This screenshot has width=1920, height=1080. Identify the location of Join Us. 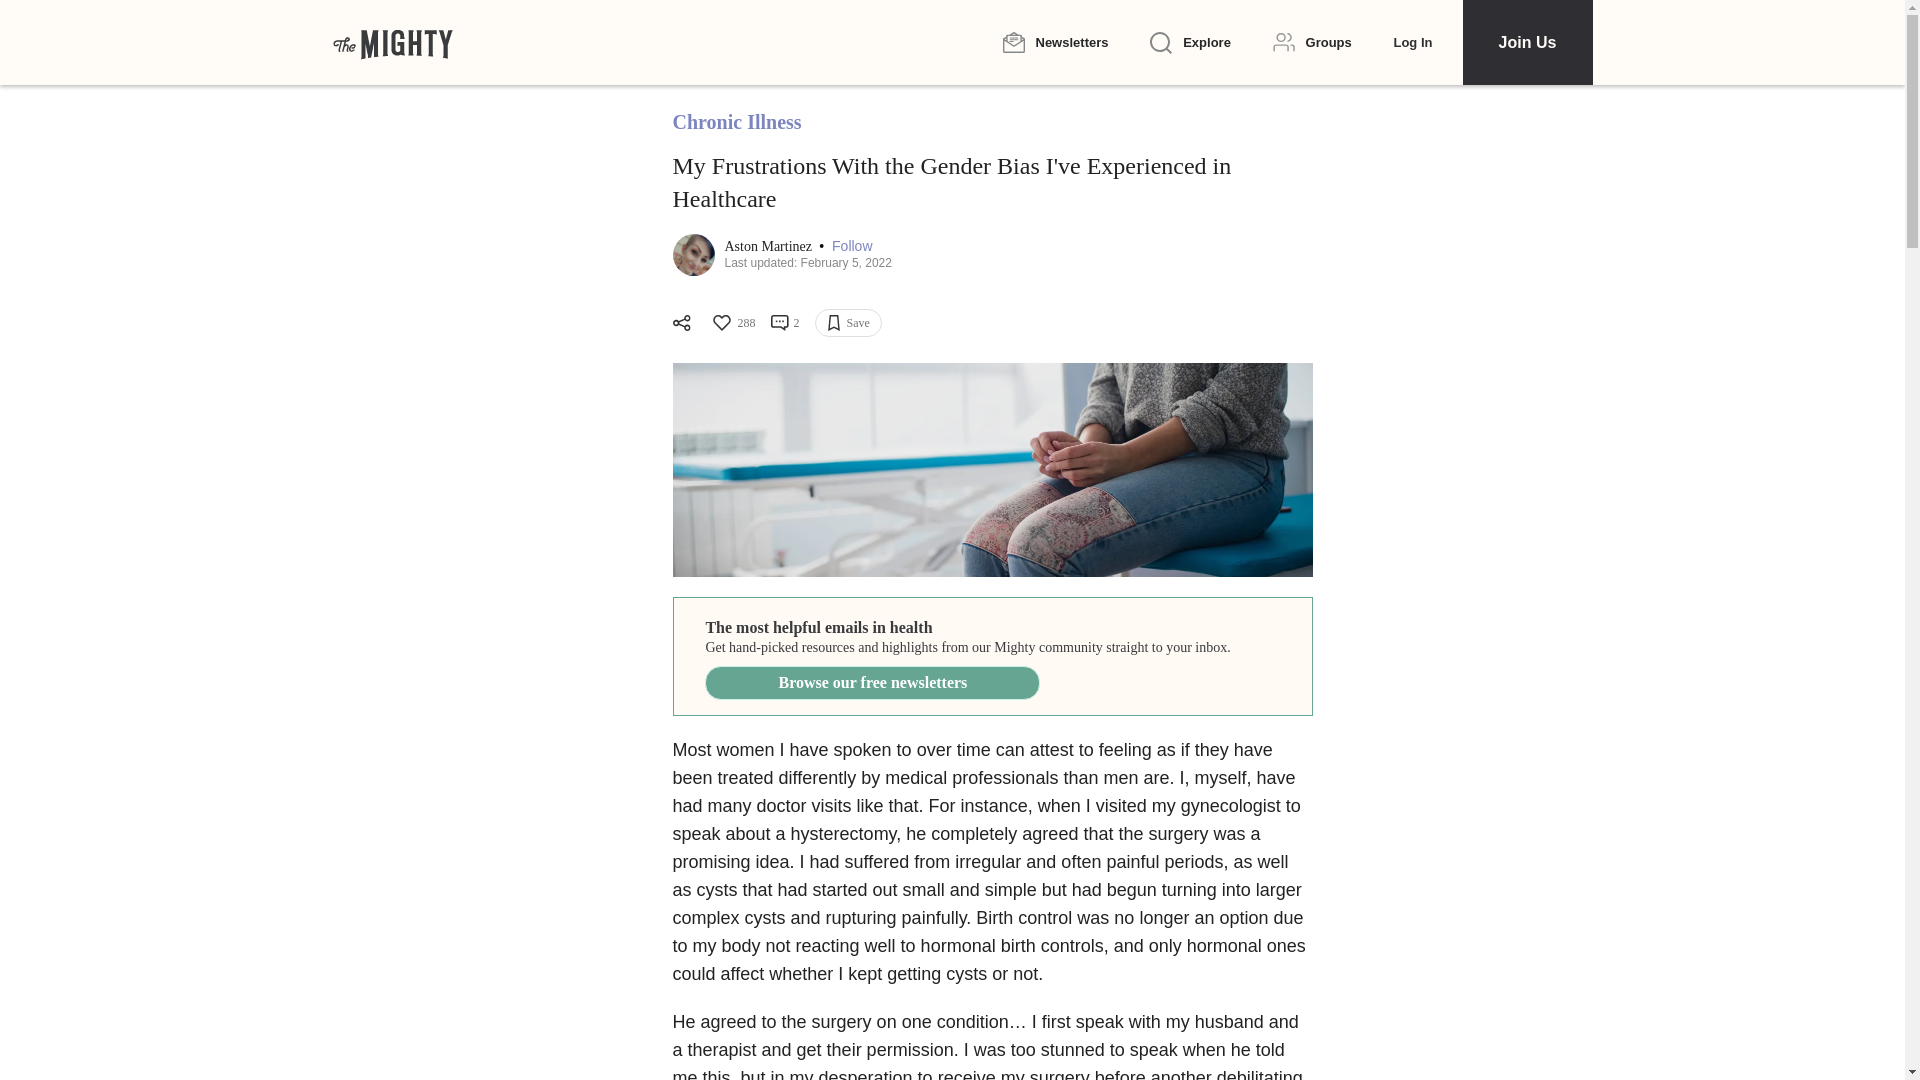
(1526, 42).